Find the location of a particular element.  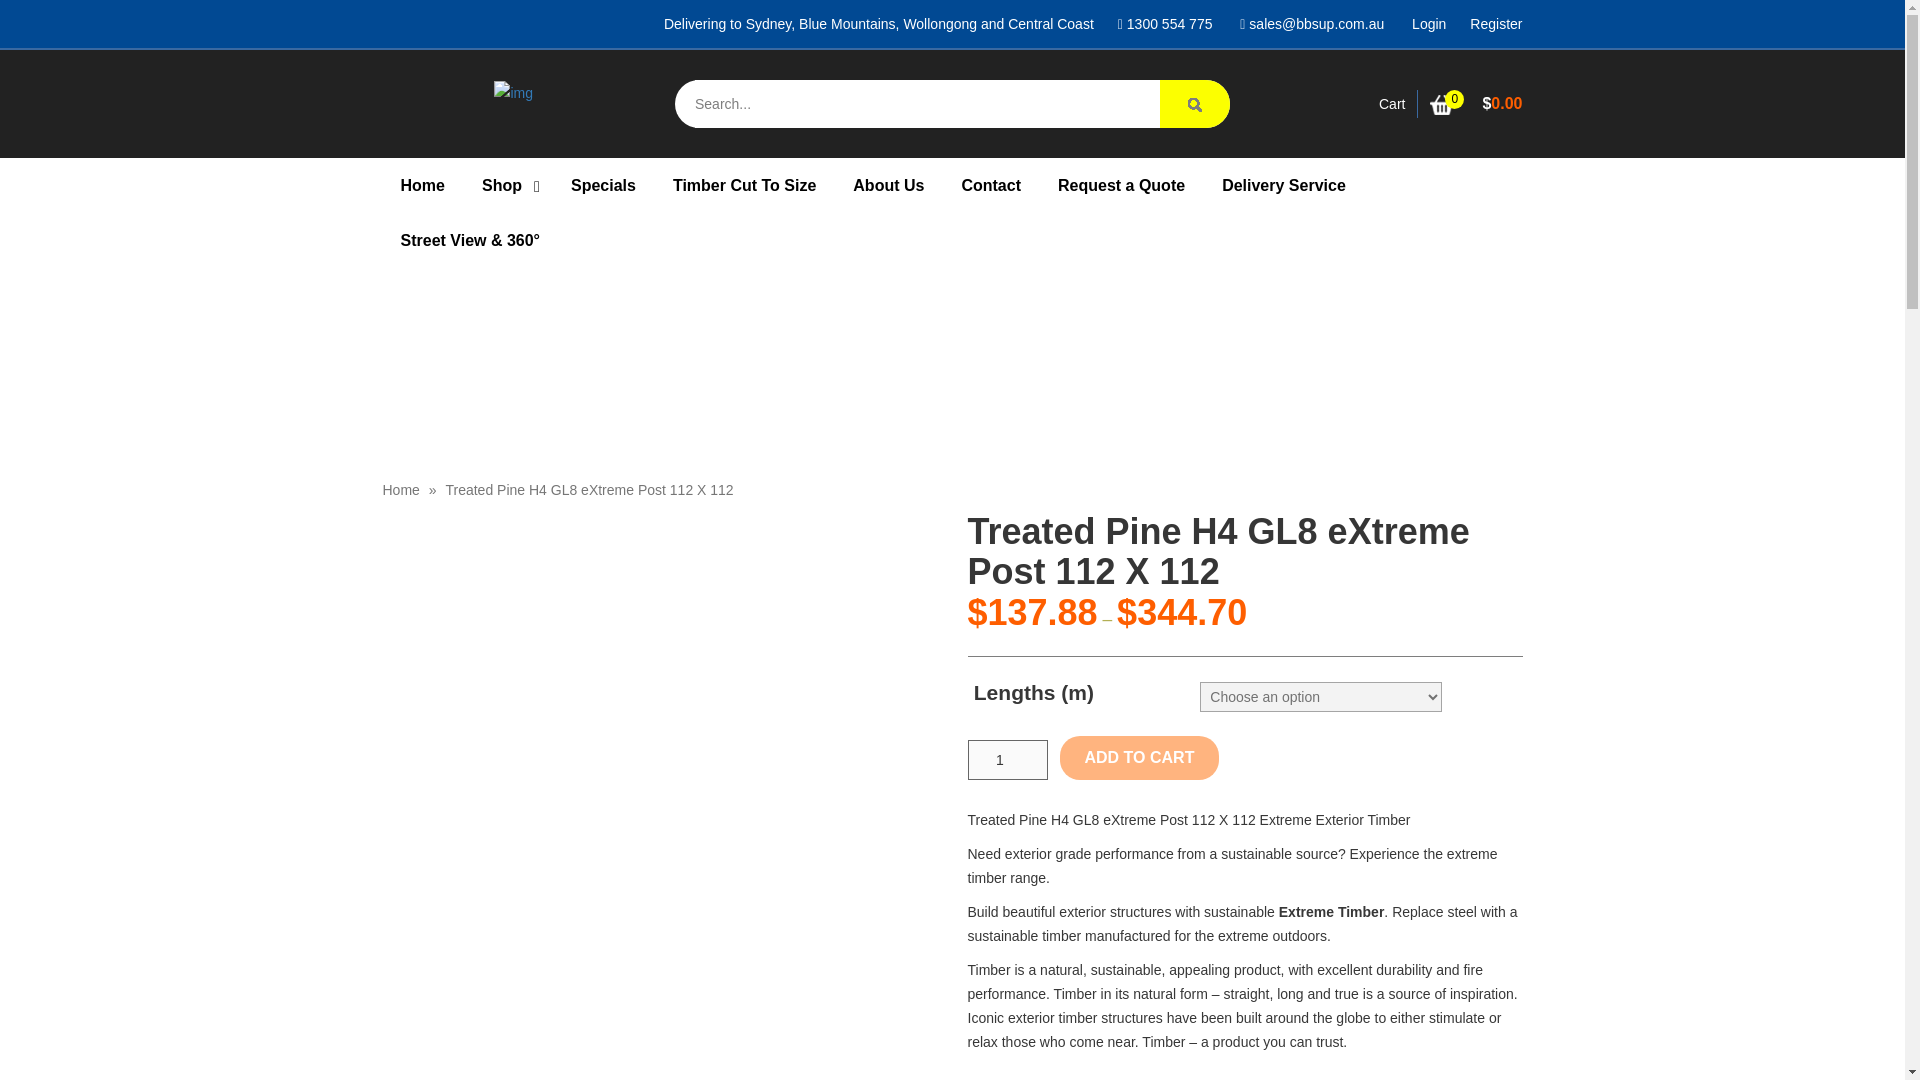

About Us is located at coordinates (888, 184).